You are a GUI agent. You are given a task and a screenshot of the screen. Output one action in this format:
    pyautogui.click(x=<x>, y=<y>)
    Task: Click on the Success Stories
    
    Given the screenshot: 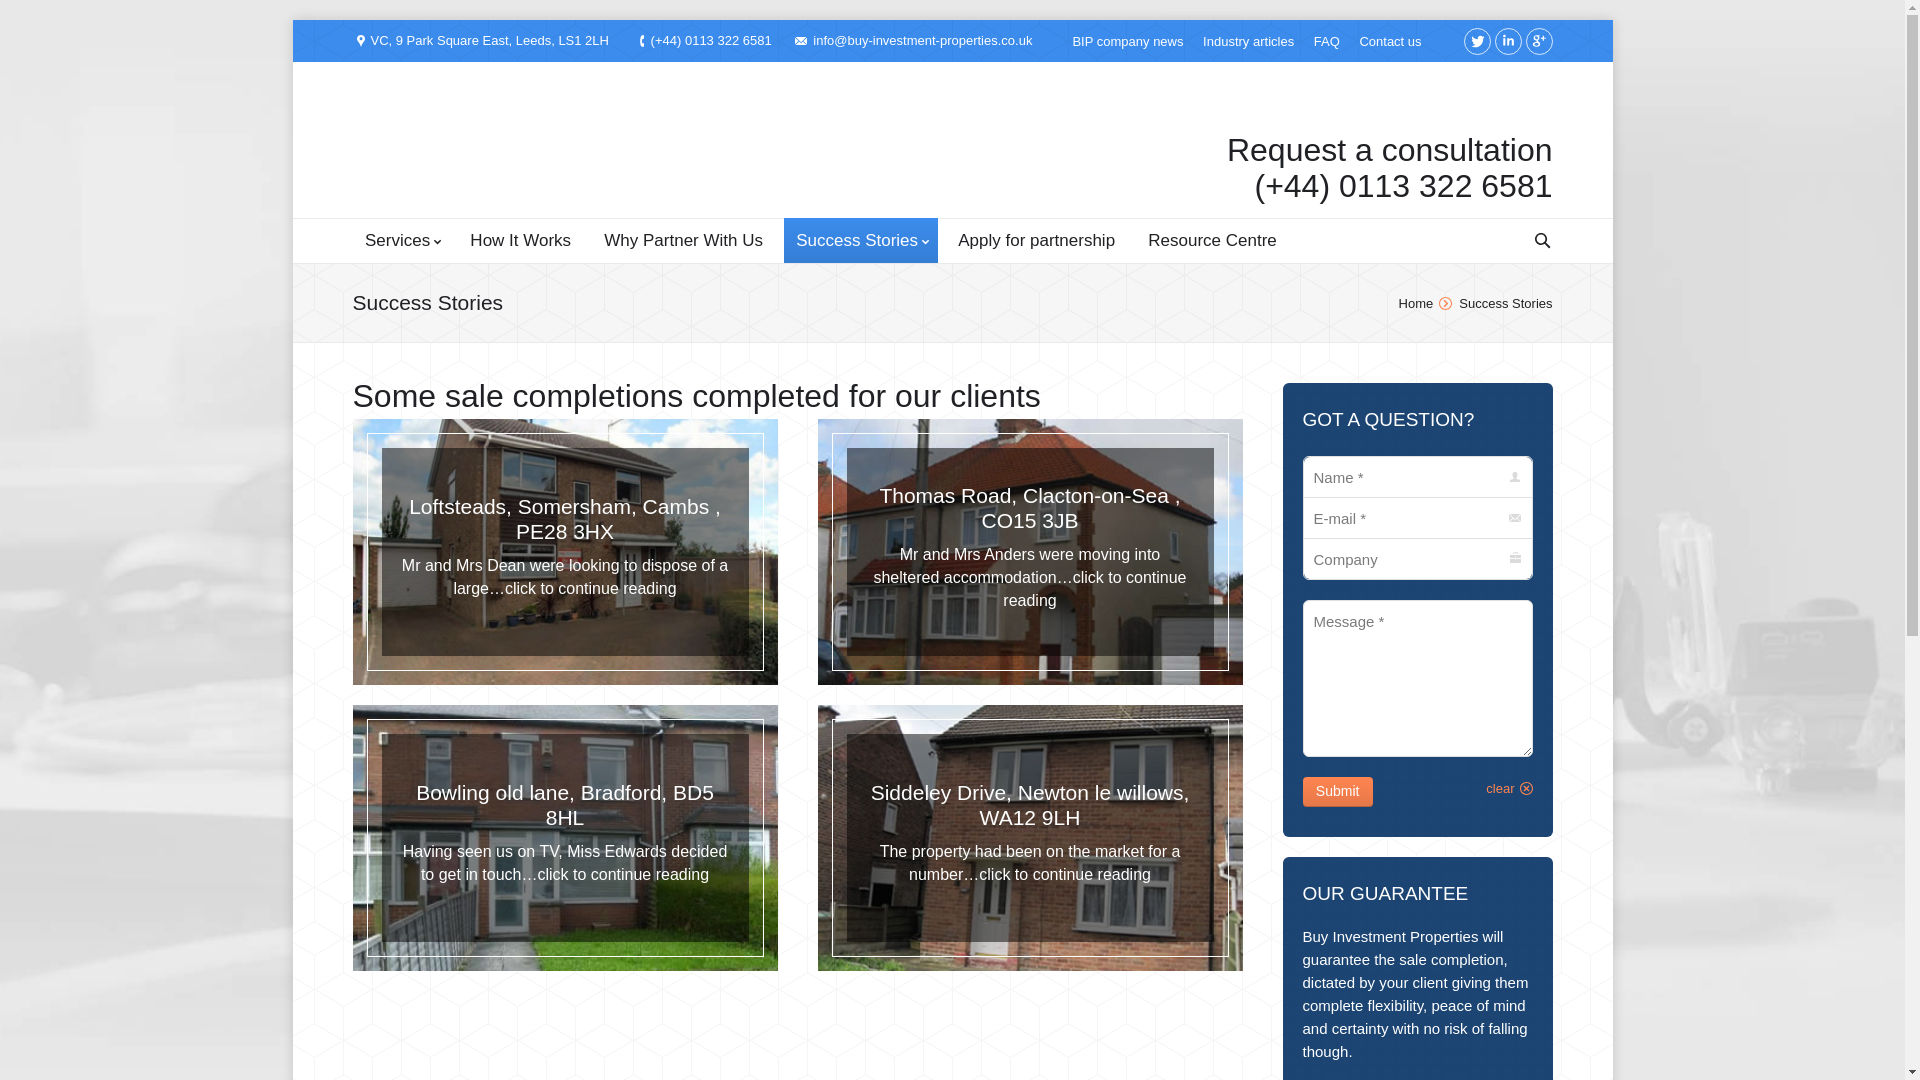 What is the action you would take?
    pyautogui.click(x=860, y=240)
    